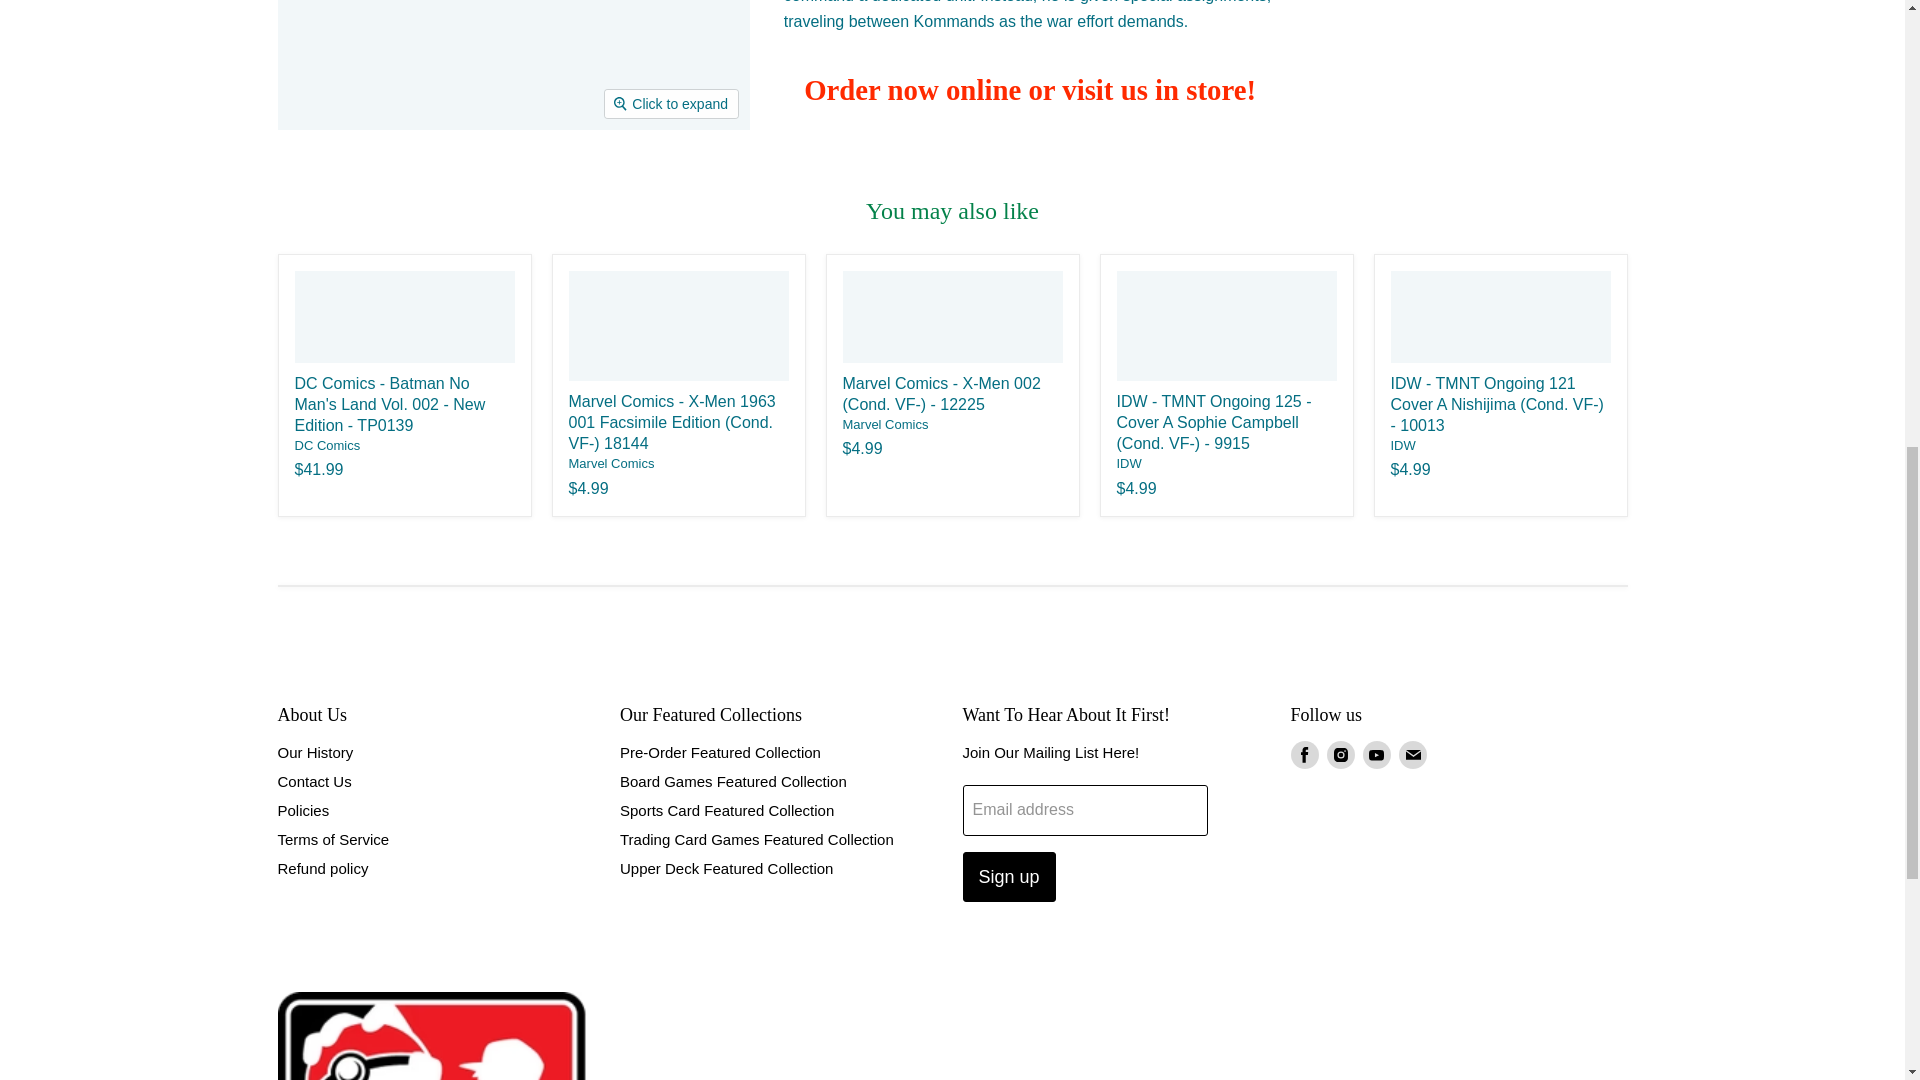  What do you see at coordinates (1412, 754) in the screenshot?
I see `Email` at bounding box center [1412, 754].